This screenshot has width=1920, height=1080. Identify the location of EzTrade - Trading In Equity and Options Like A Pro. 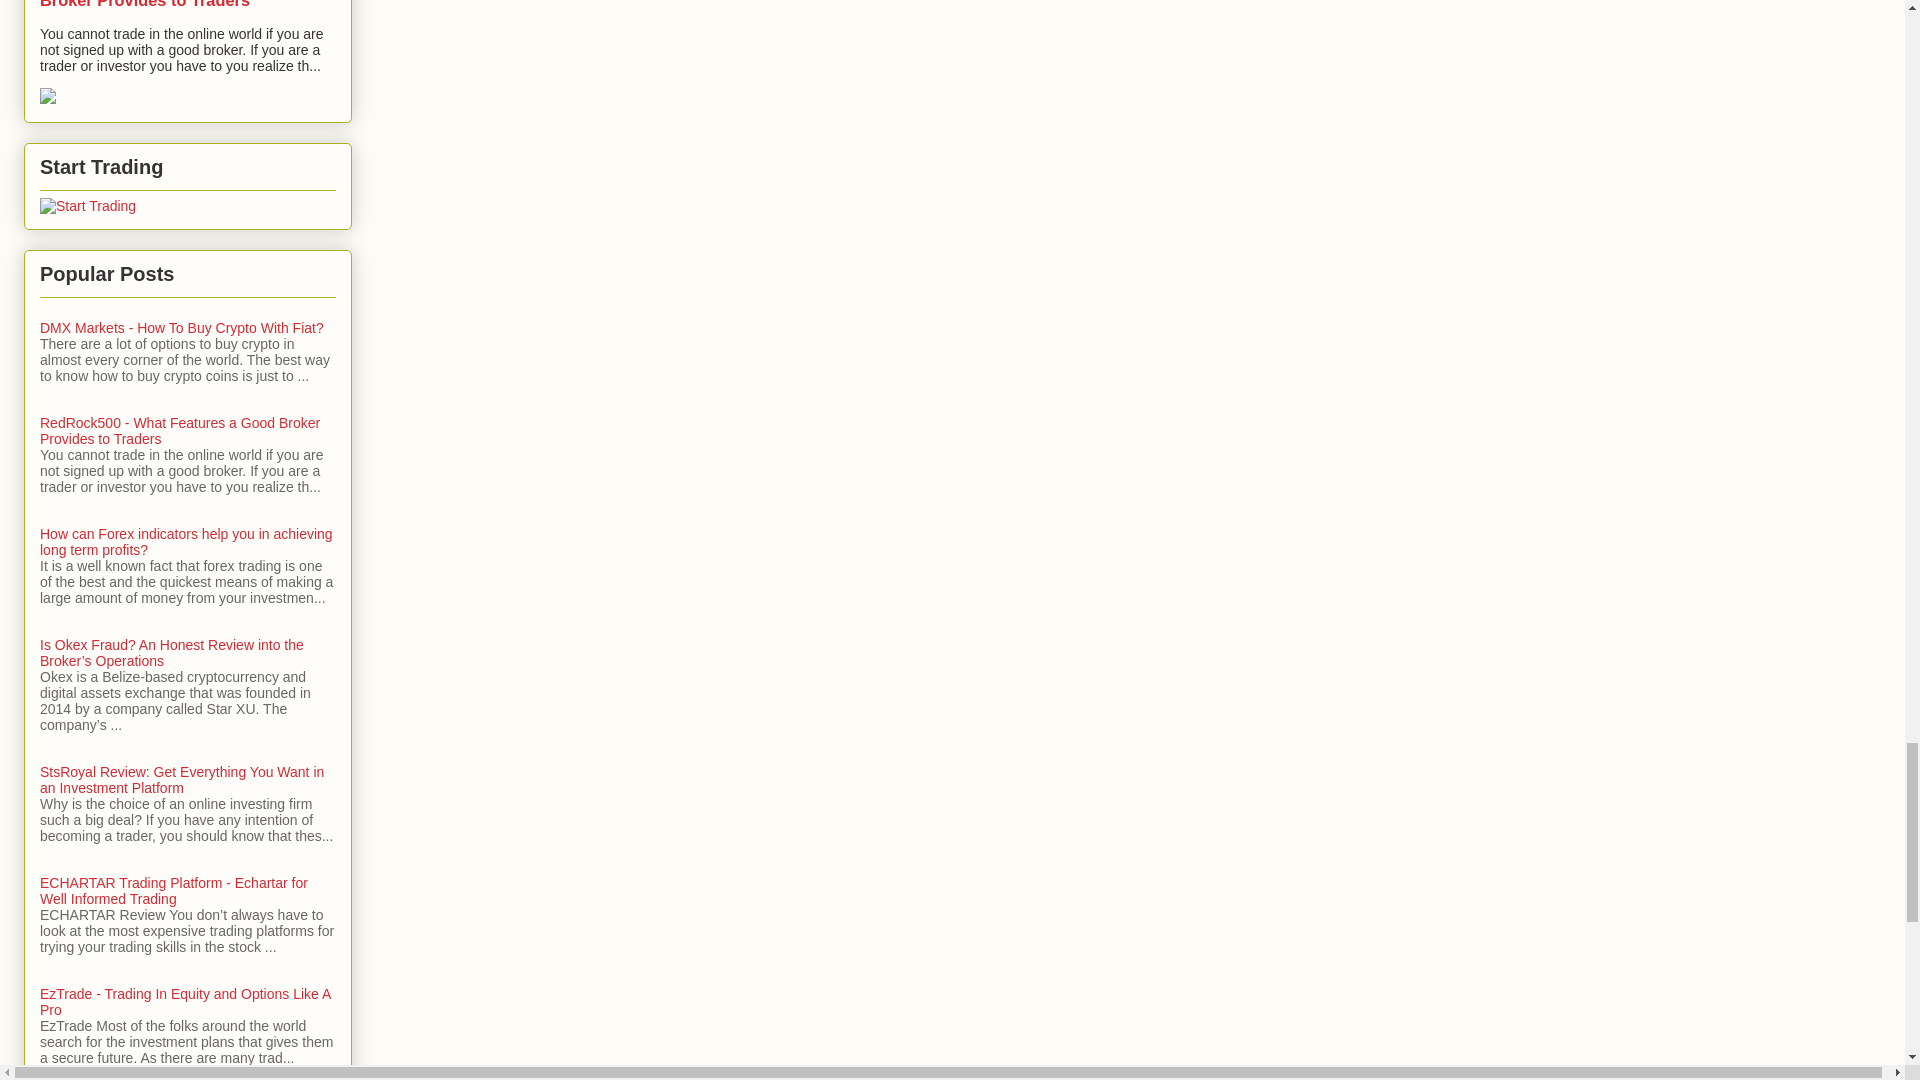
(185, 1002).